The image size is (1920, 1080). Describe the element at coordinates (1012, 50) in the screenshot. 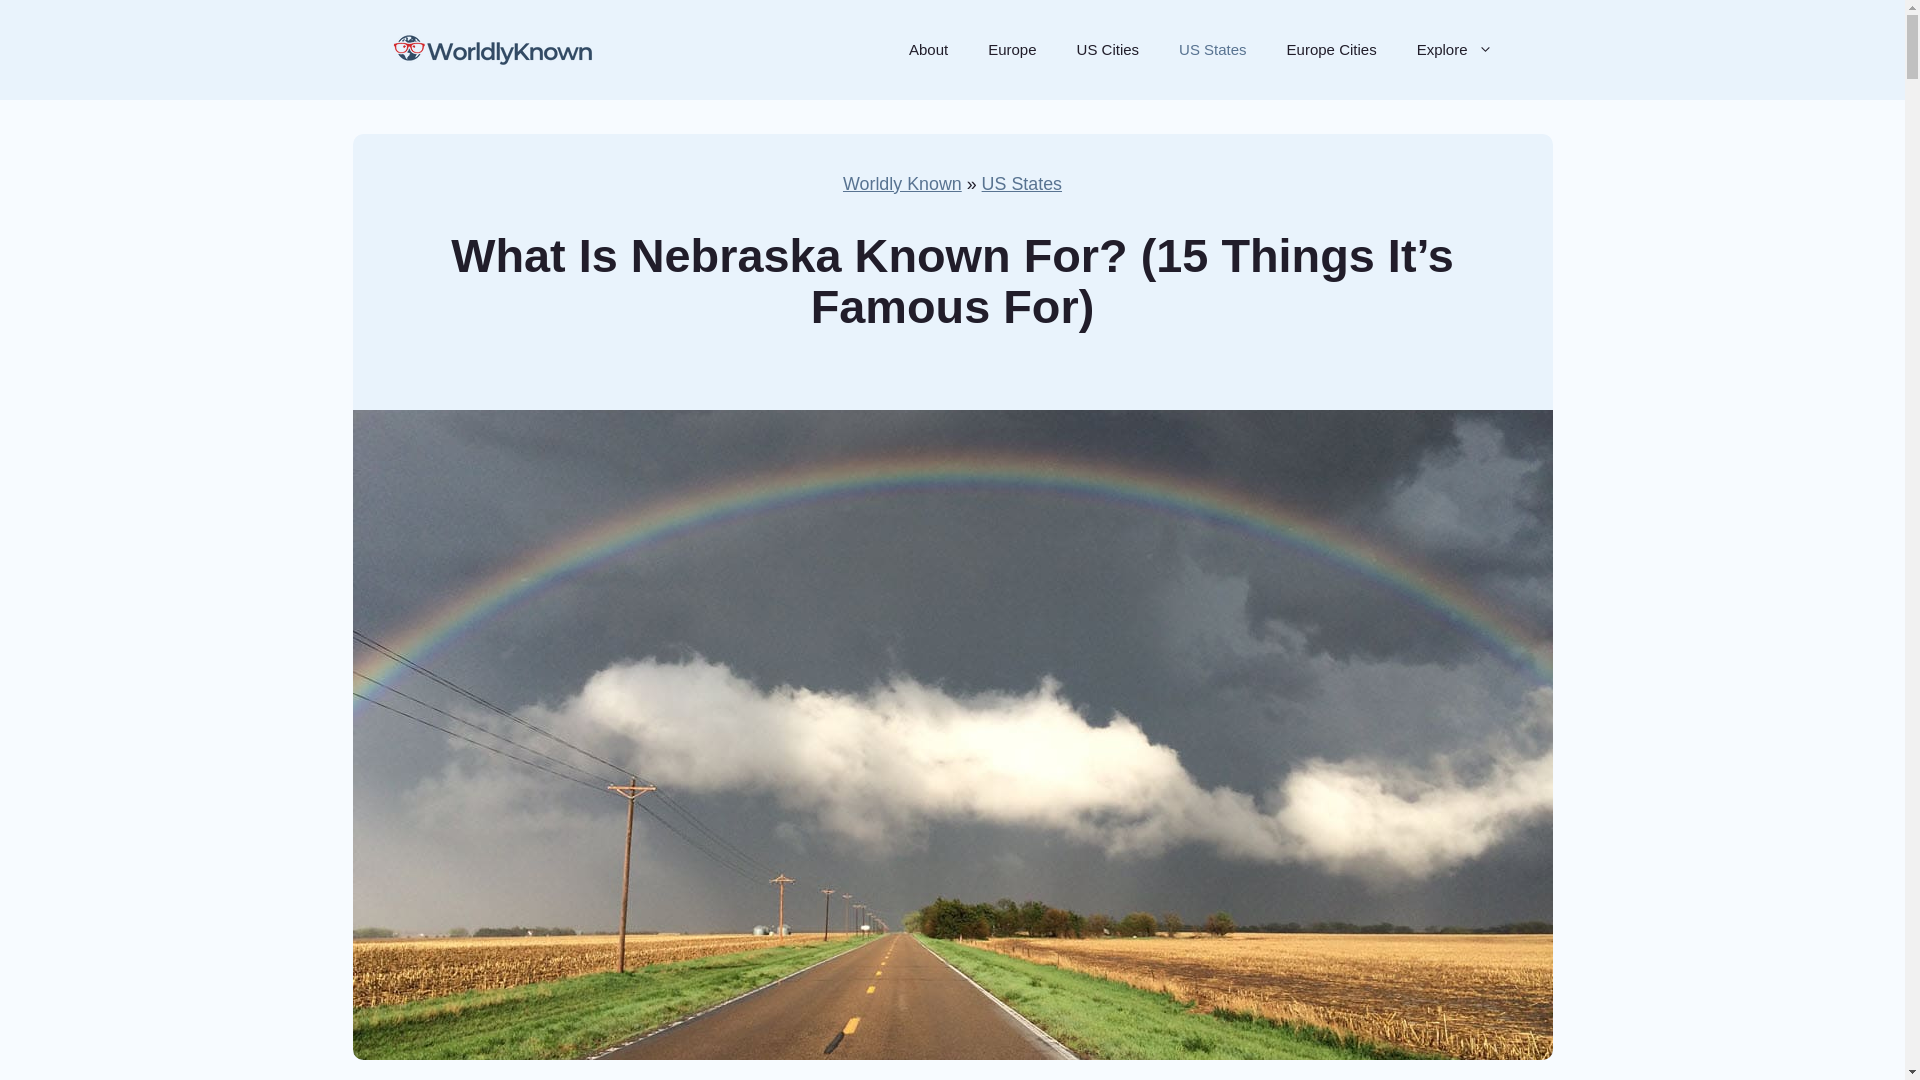

I see `Europe` at that location.